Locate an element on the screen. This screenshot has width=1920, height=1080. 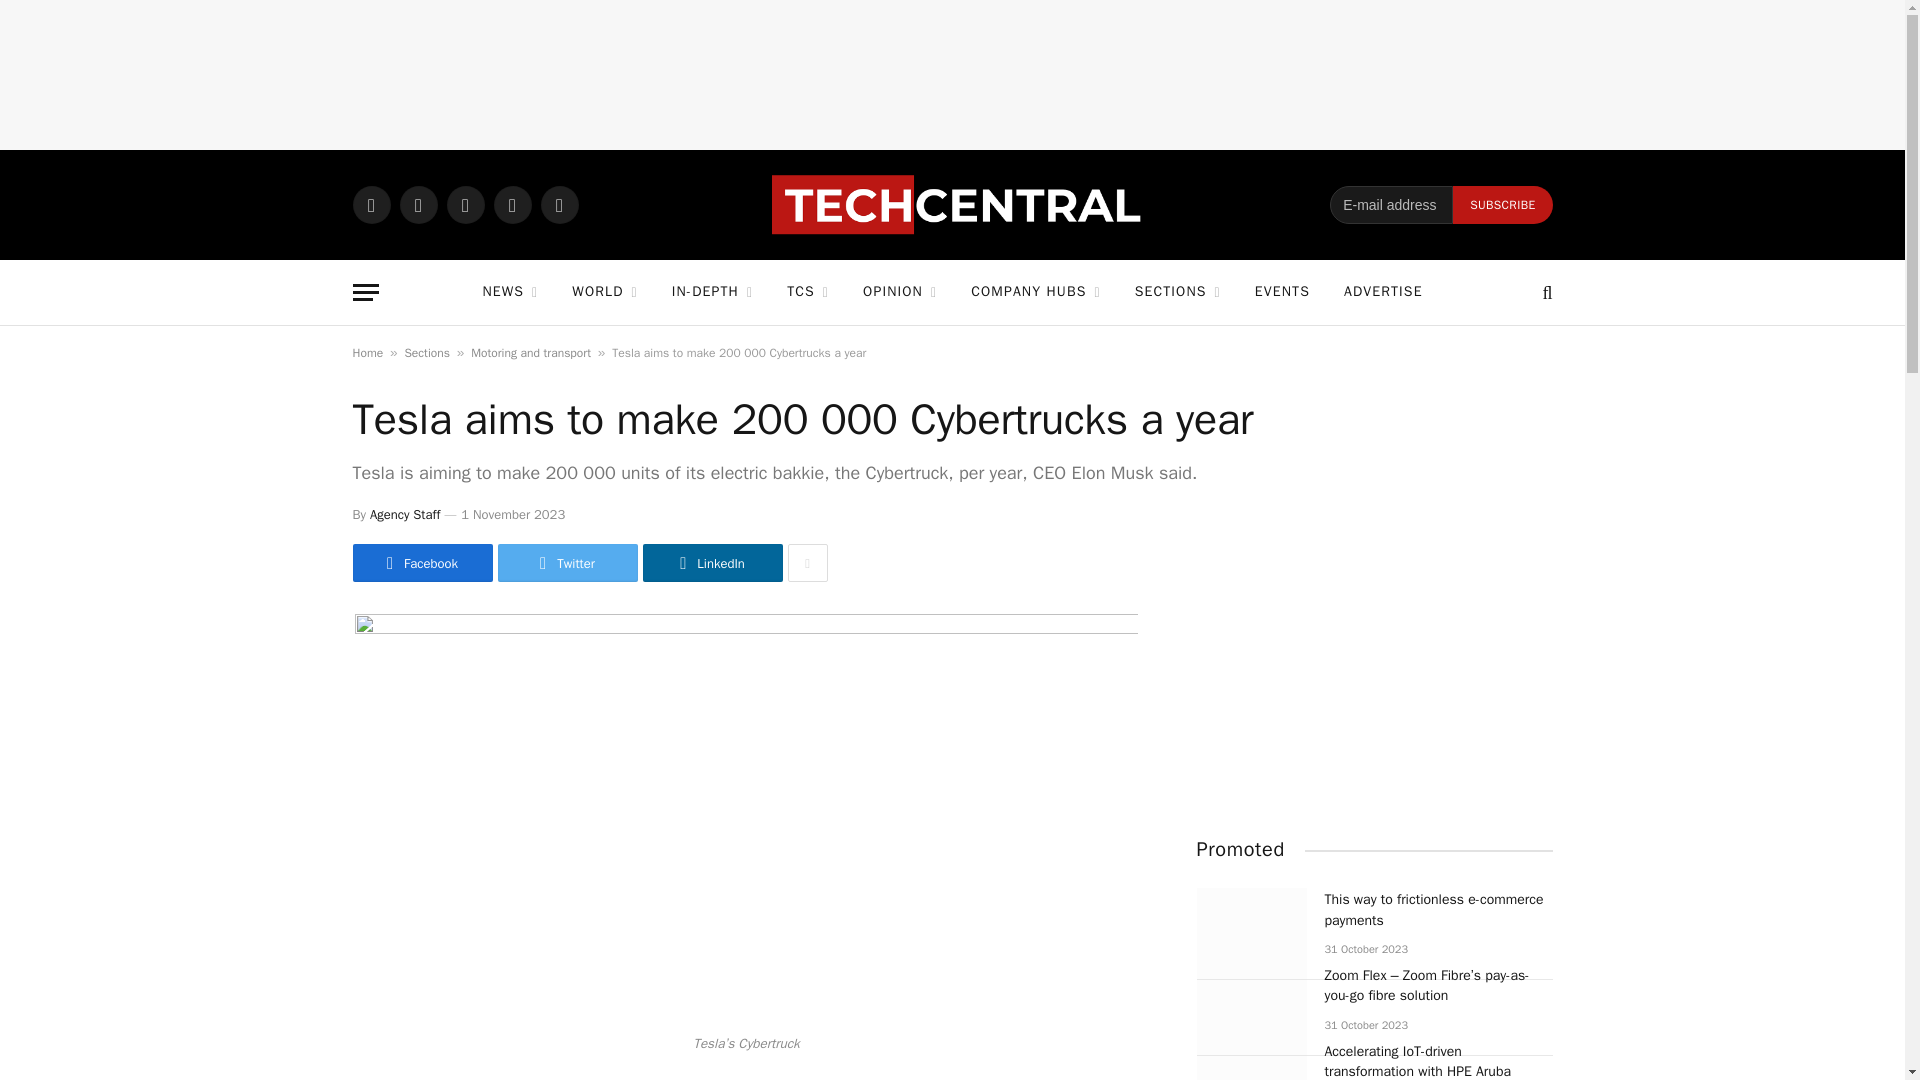
YouTube is located at coordinates (558, 204).